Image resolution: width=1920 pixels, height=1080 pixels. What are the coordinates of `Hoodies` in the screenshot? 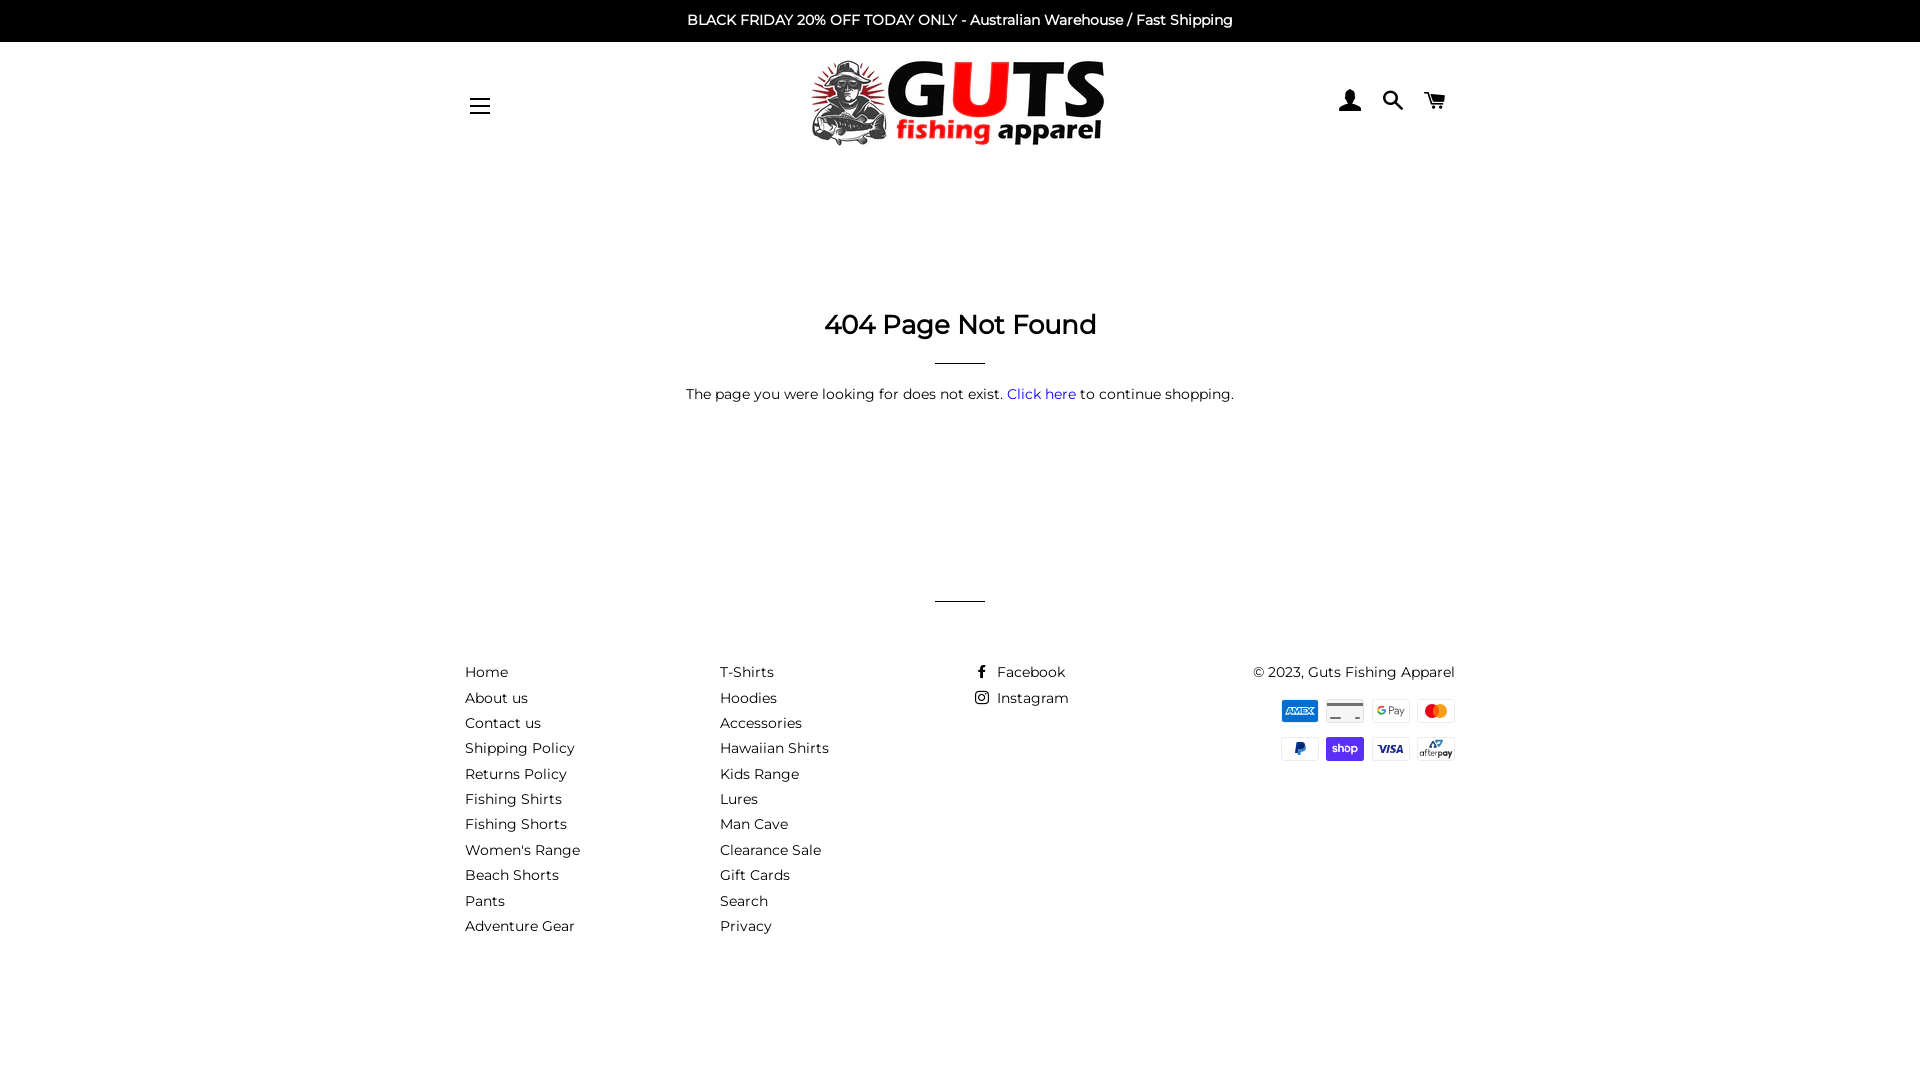 It's located at (748, 698).